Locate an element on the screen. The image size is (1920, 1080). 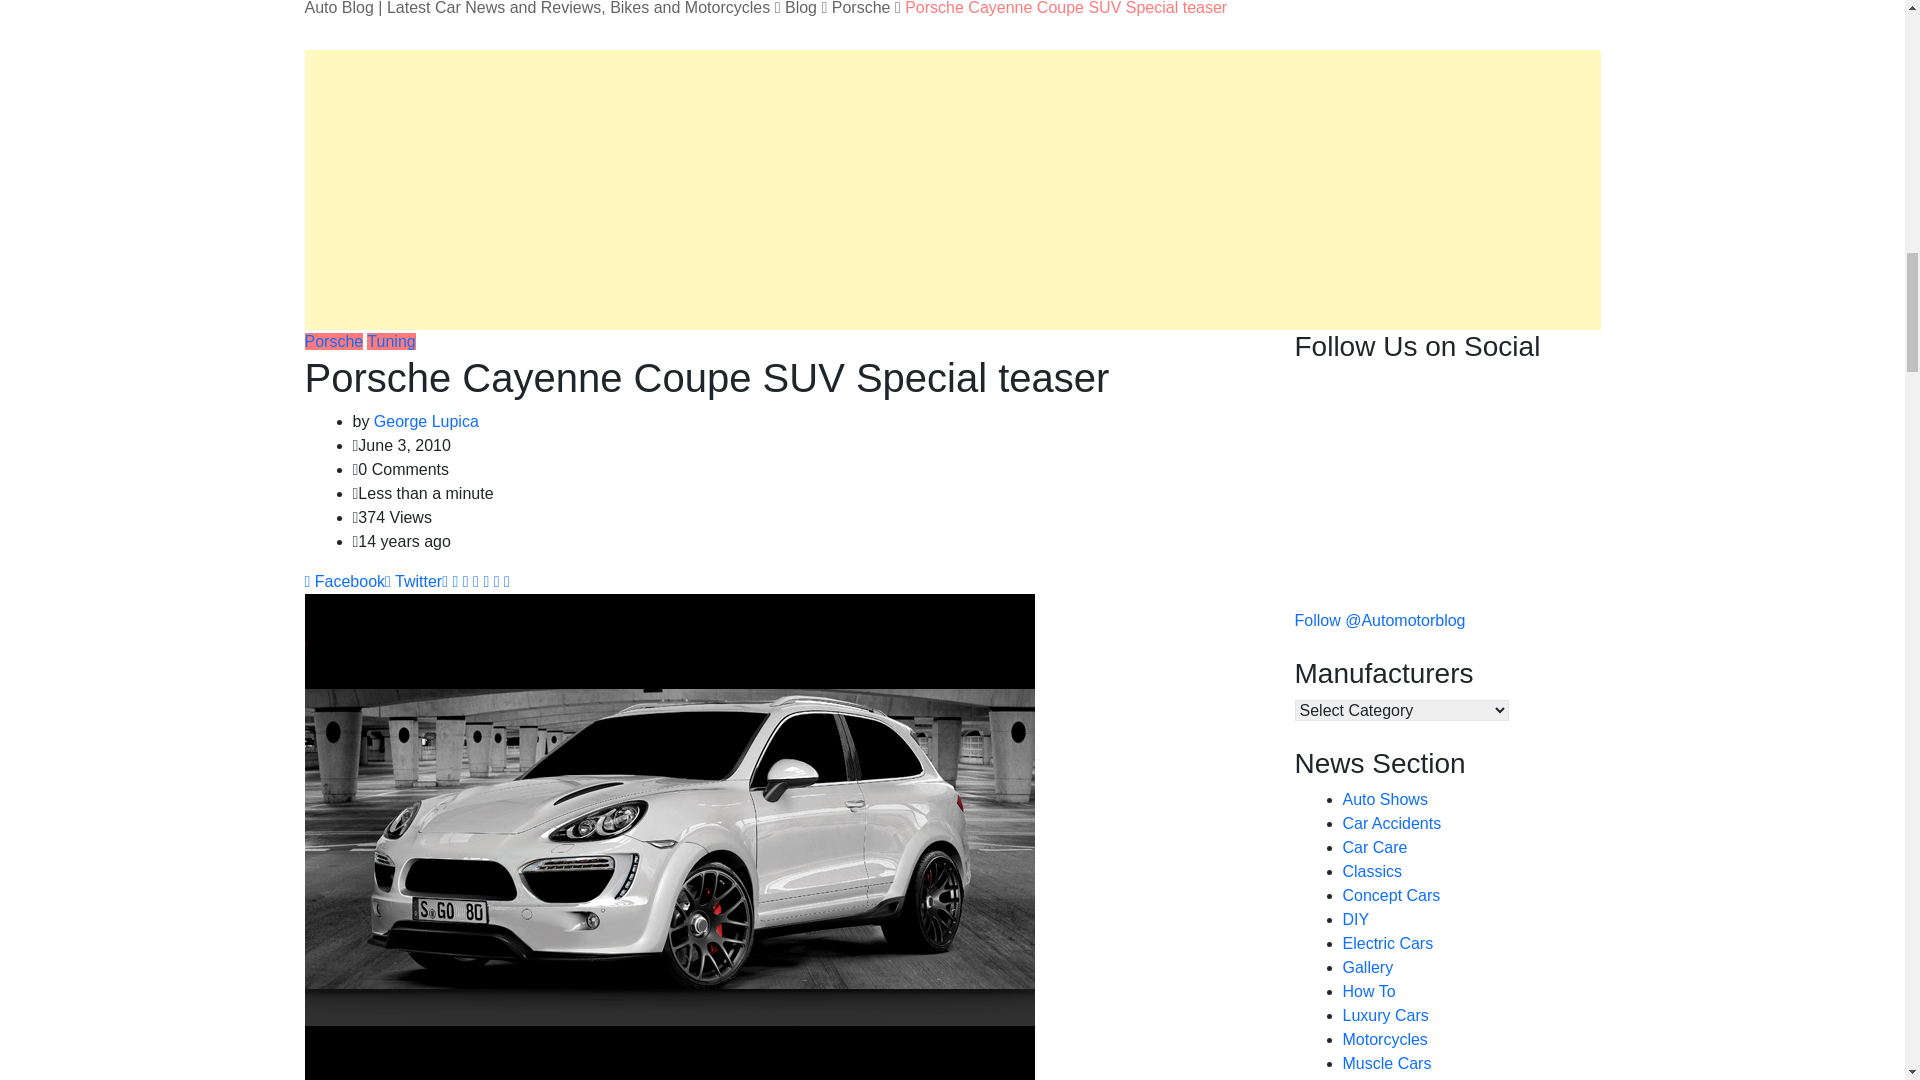
Go to the Porsche Category archives. is located at coordinates (860, 8).